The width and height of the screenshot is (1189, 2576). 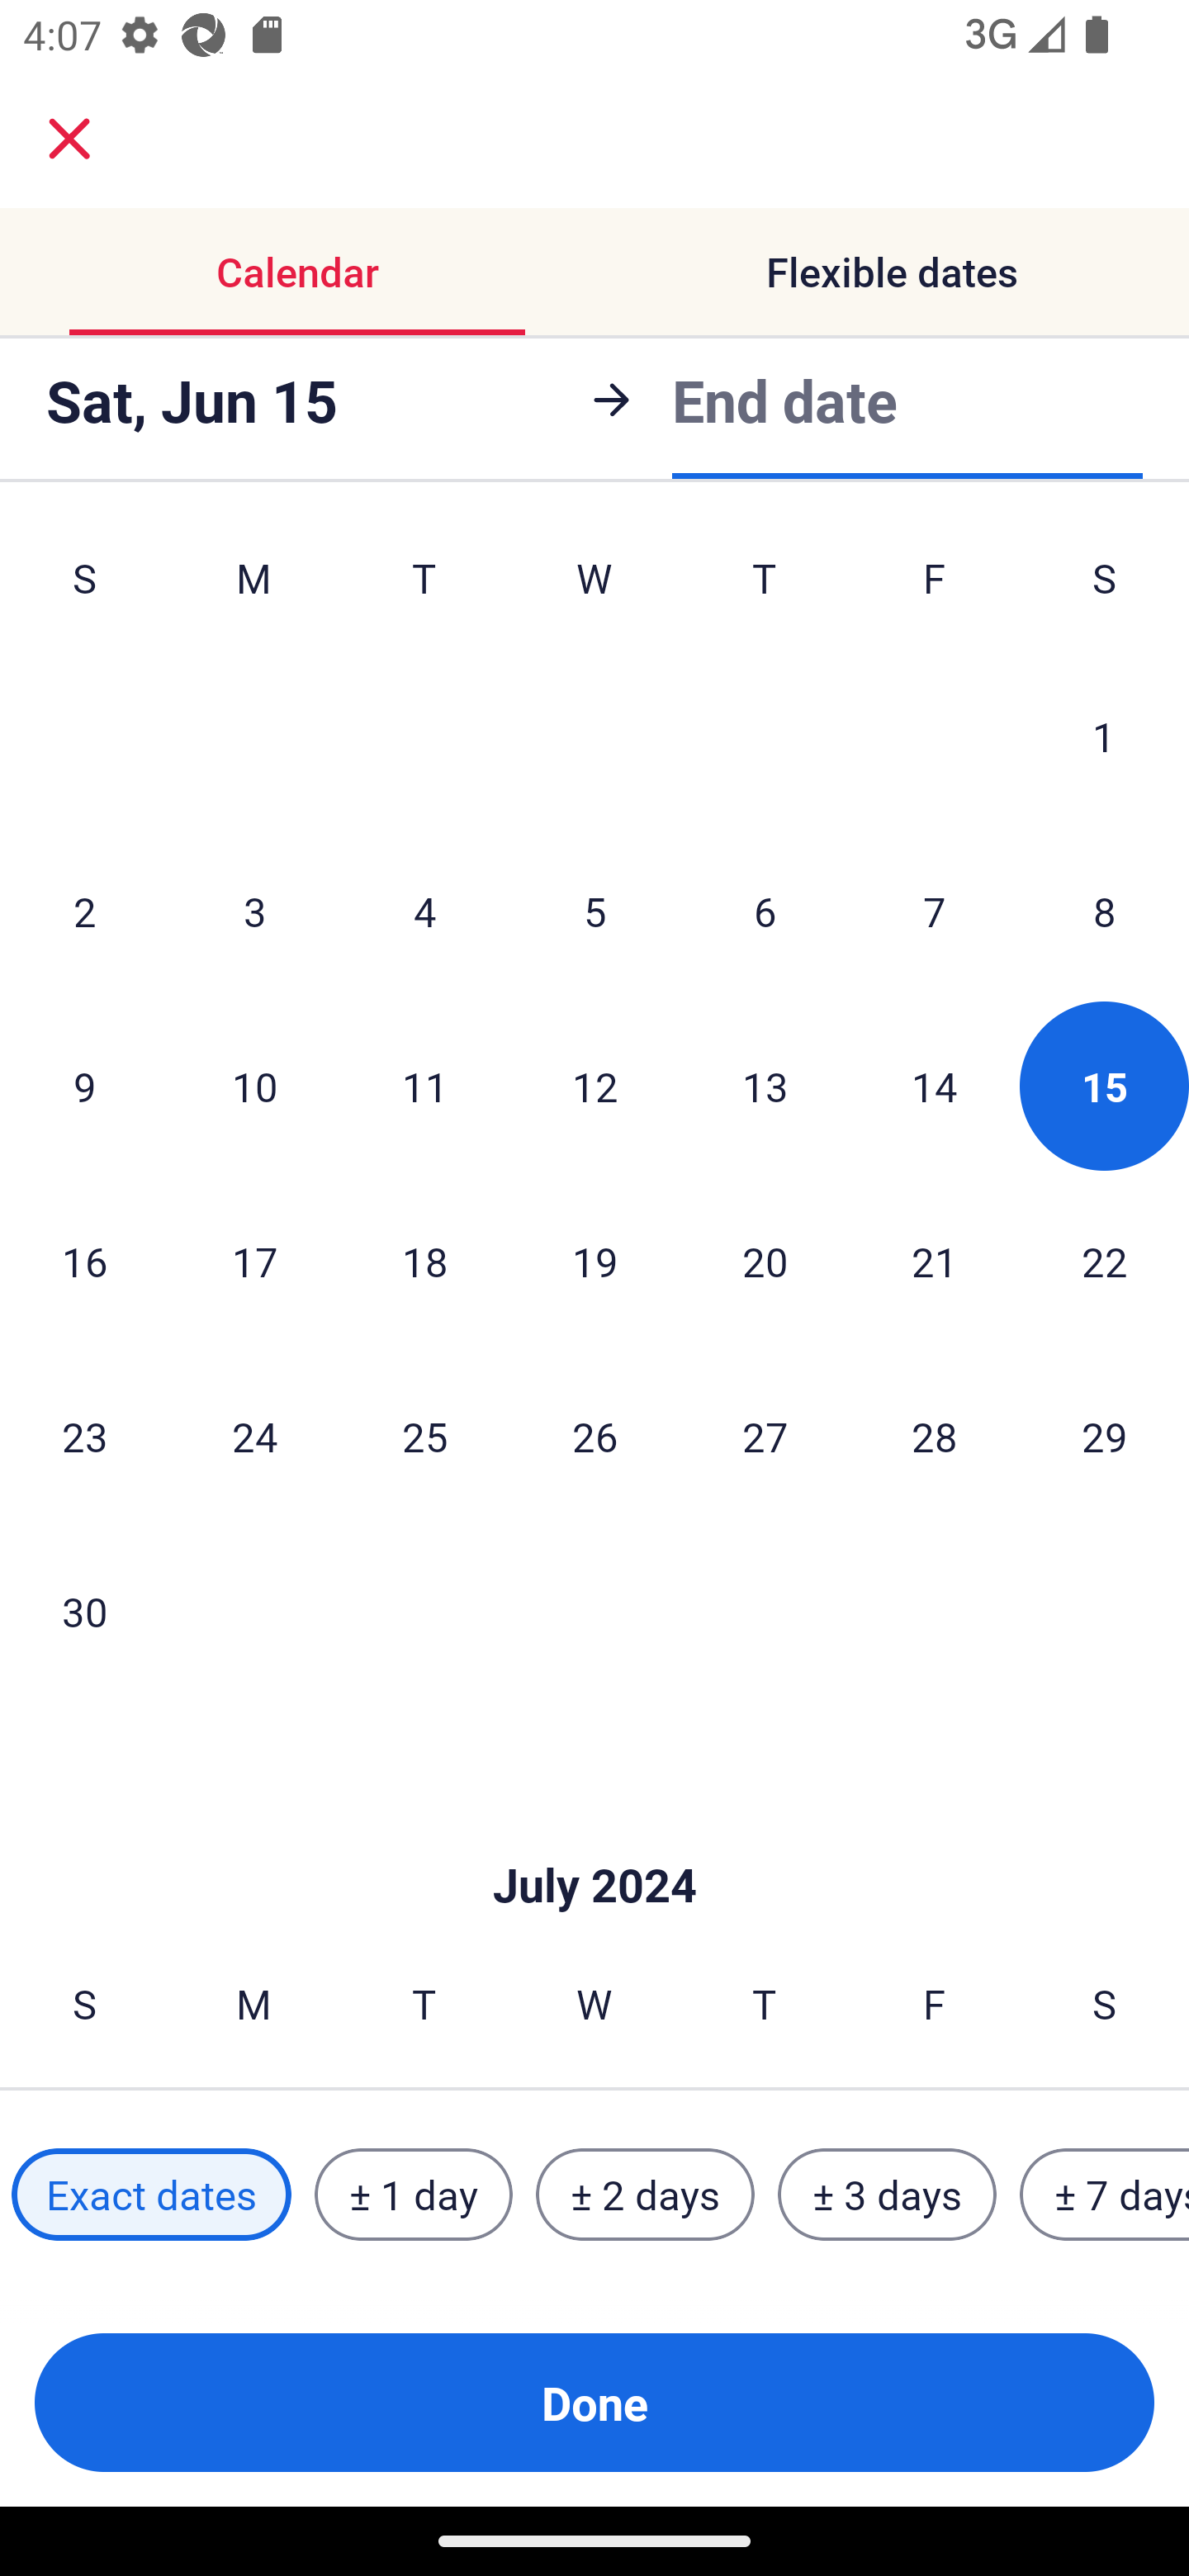 What do you see at coordinates (1105, 1436) in the screenshot?
I see `29 Saturday, June 29, 2024` at bounding box center [1105, 1436].